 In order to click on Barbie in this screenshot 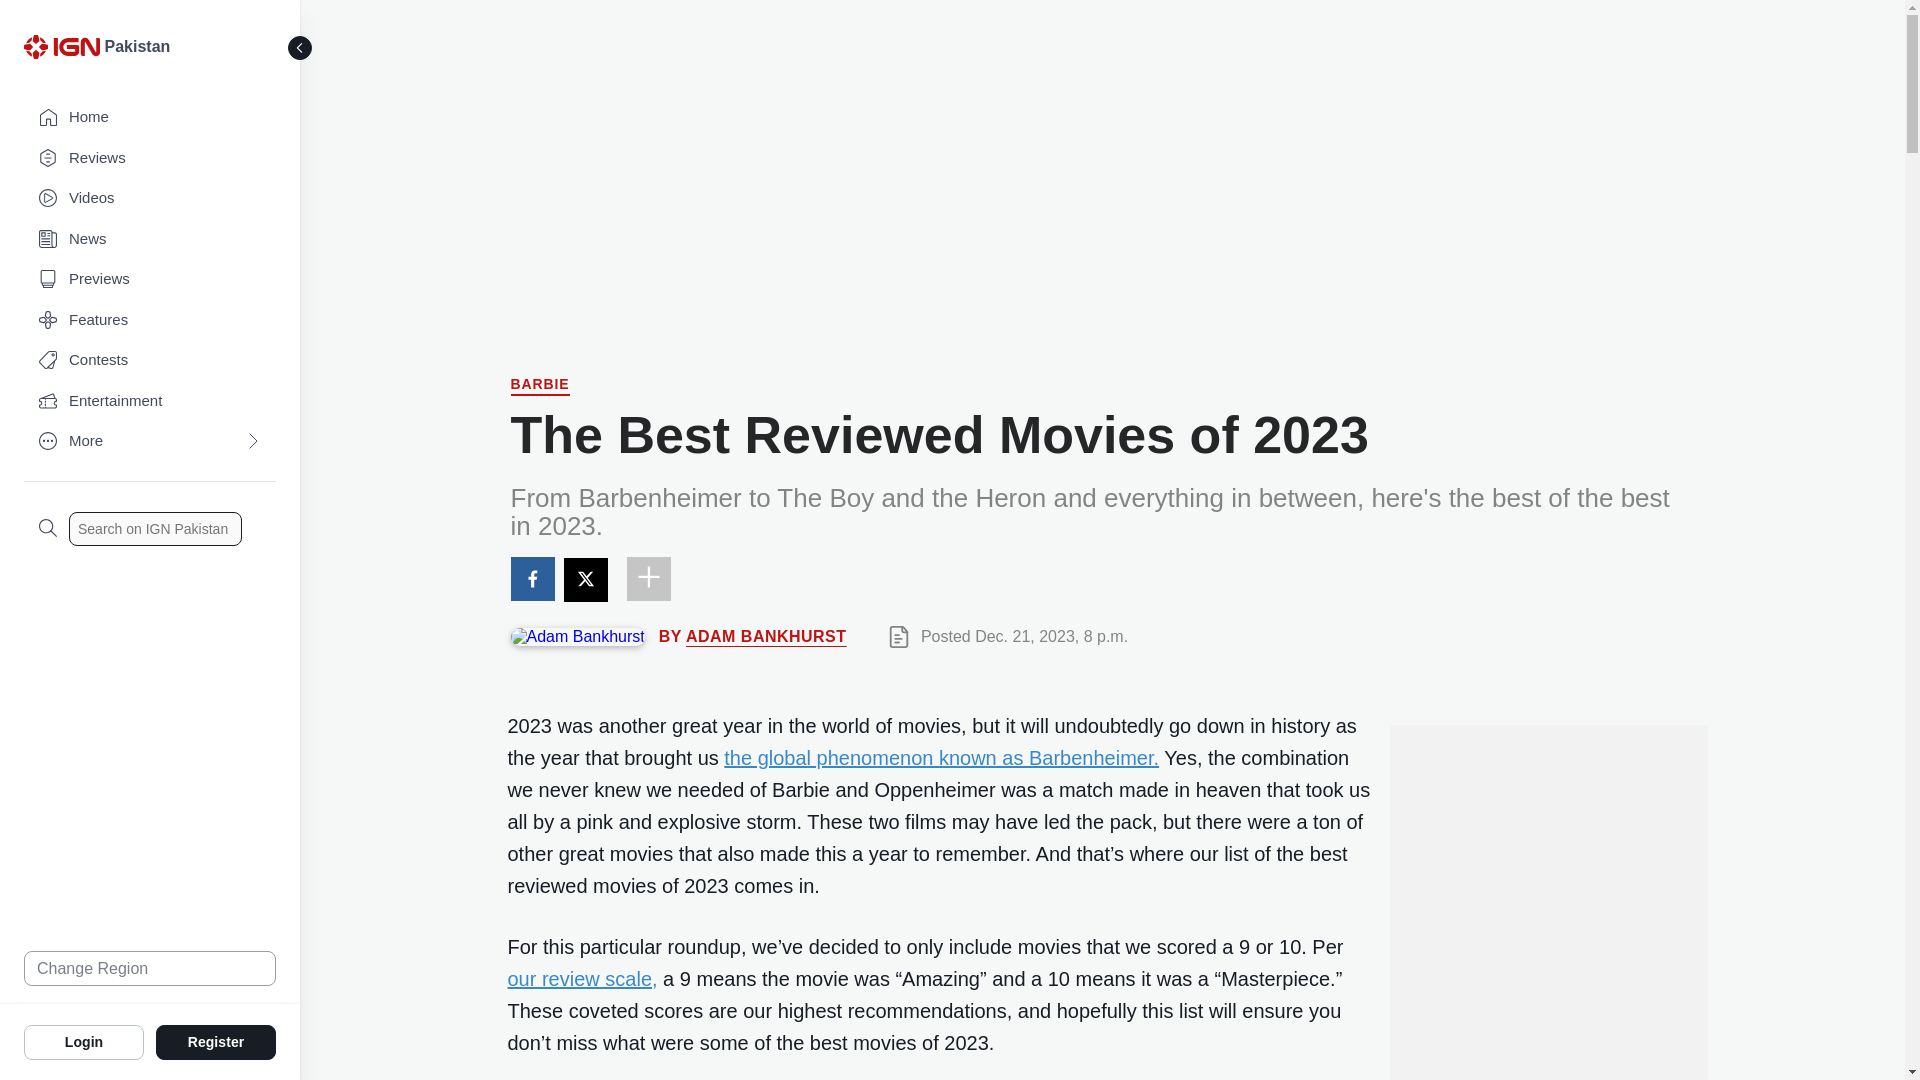, I will do `click(539, 386)`.